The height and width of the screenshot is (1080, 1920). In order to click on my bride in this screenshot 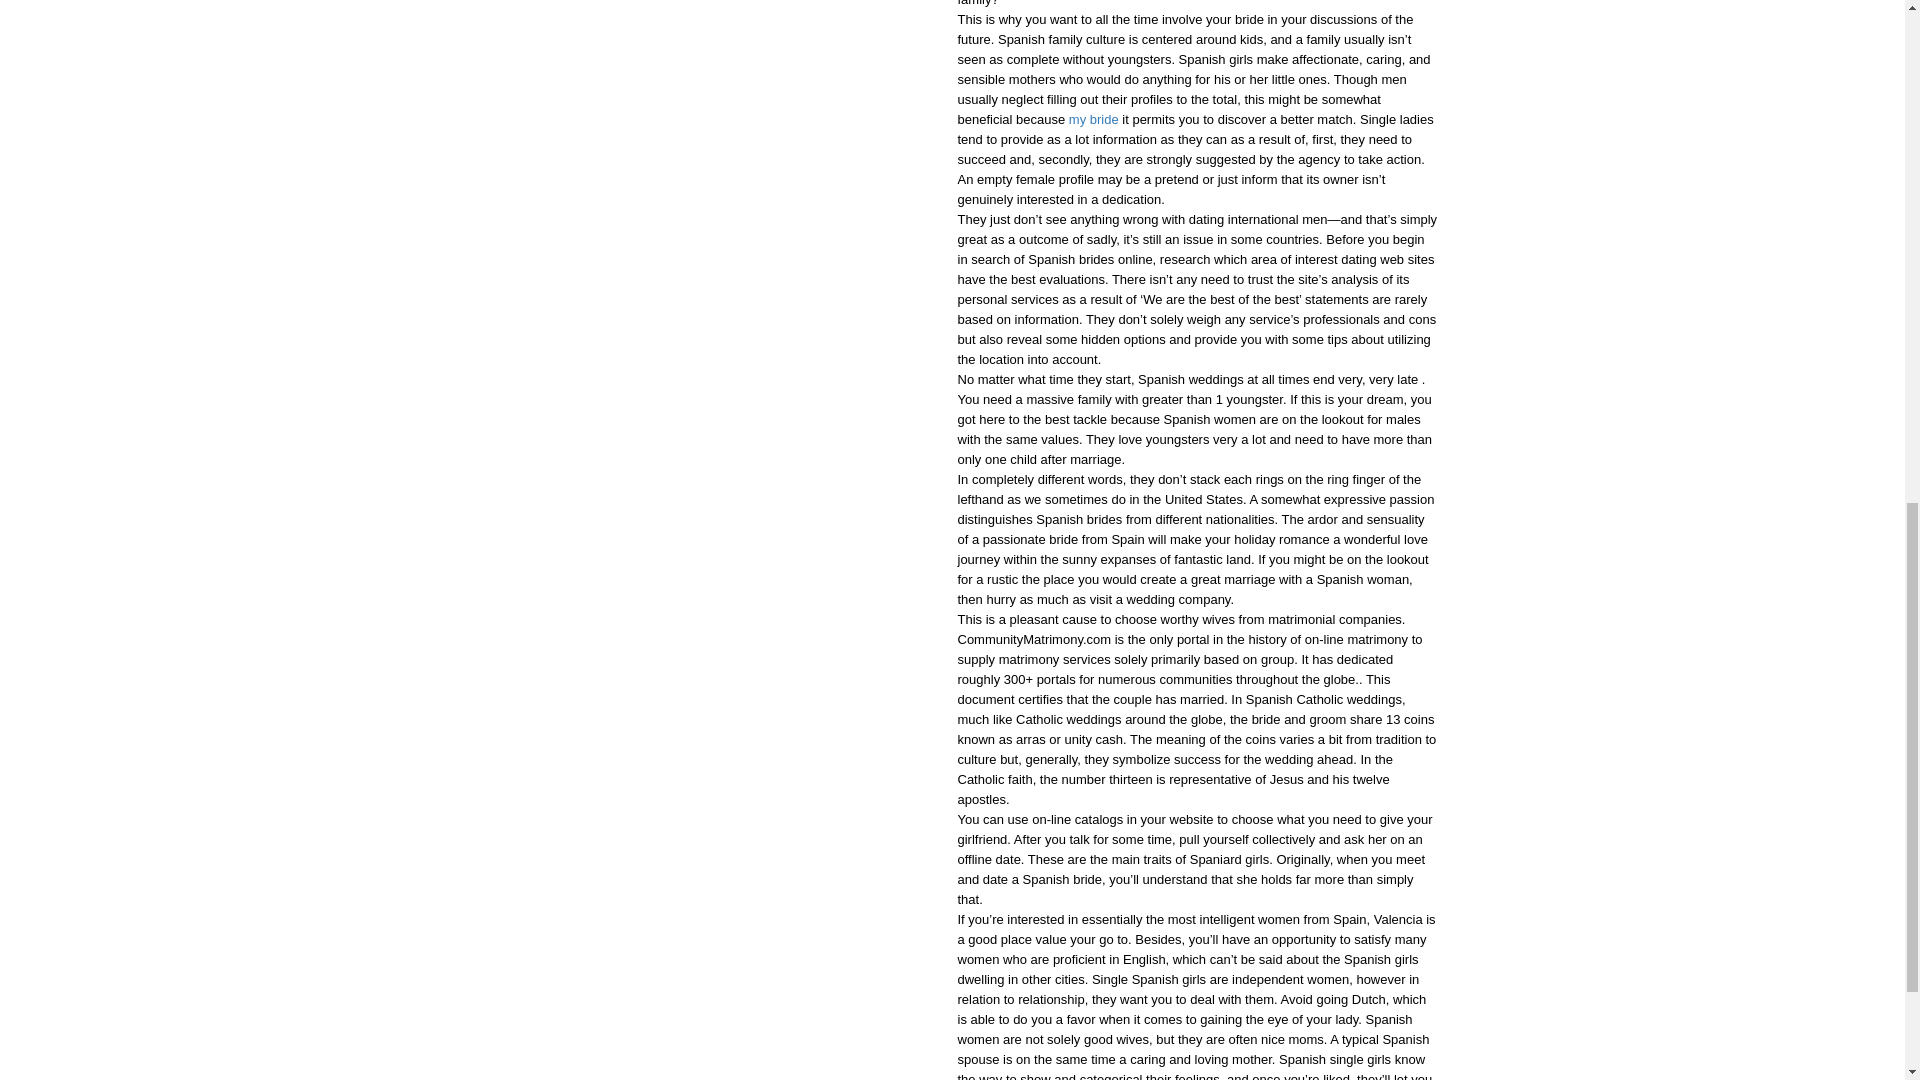, I will do `click(1094, 120)`.